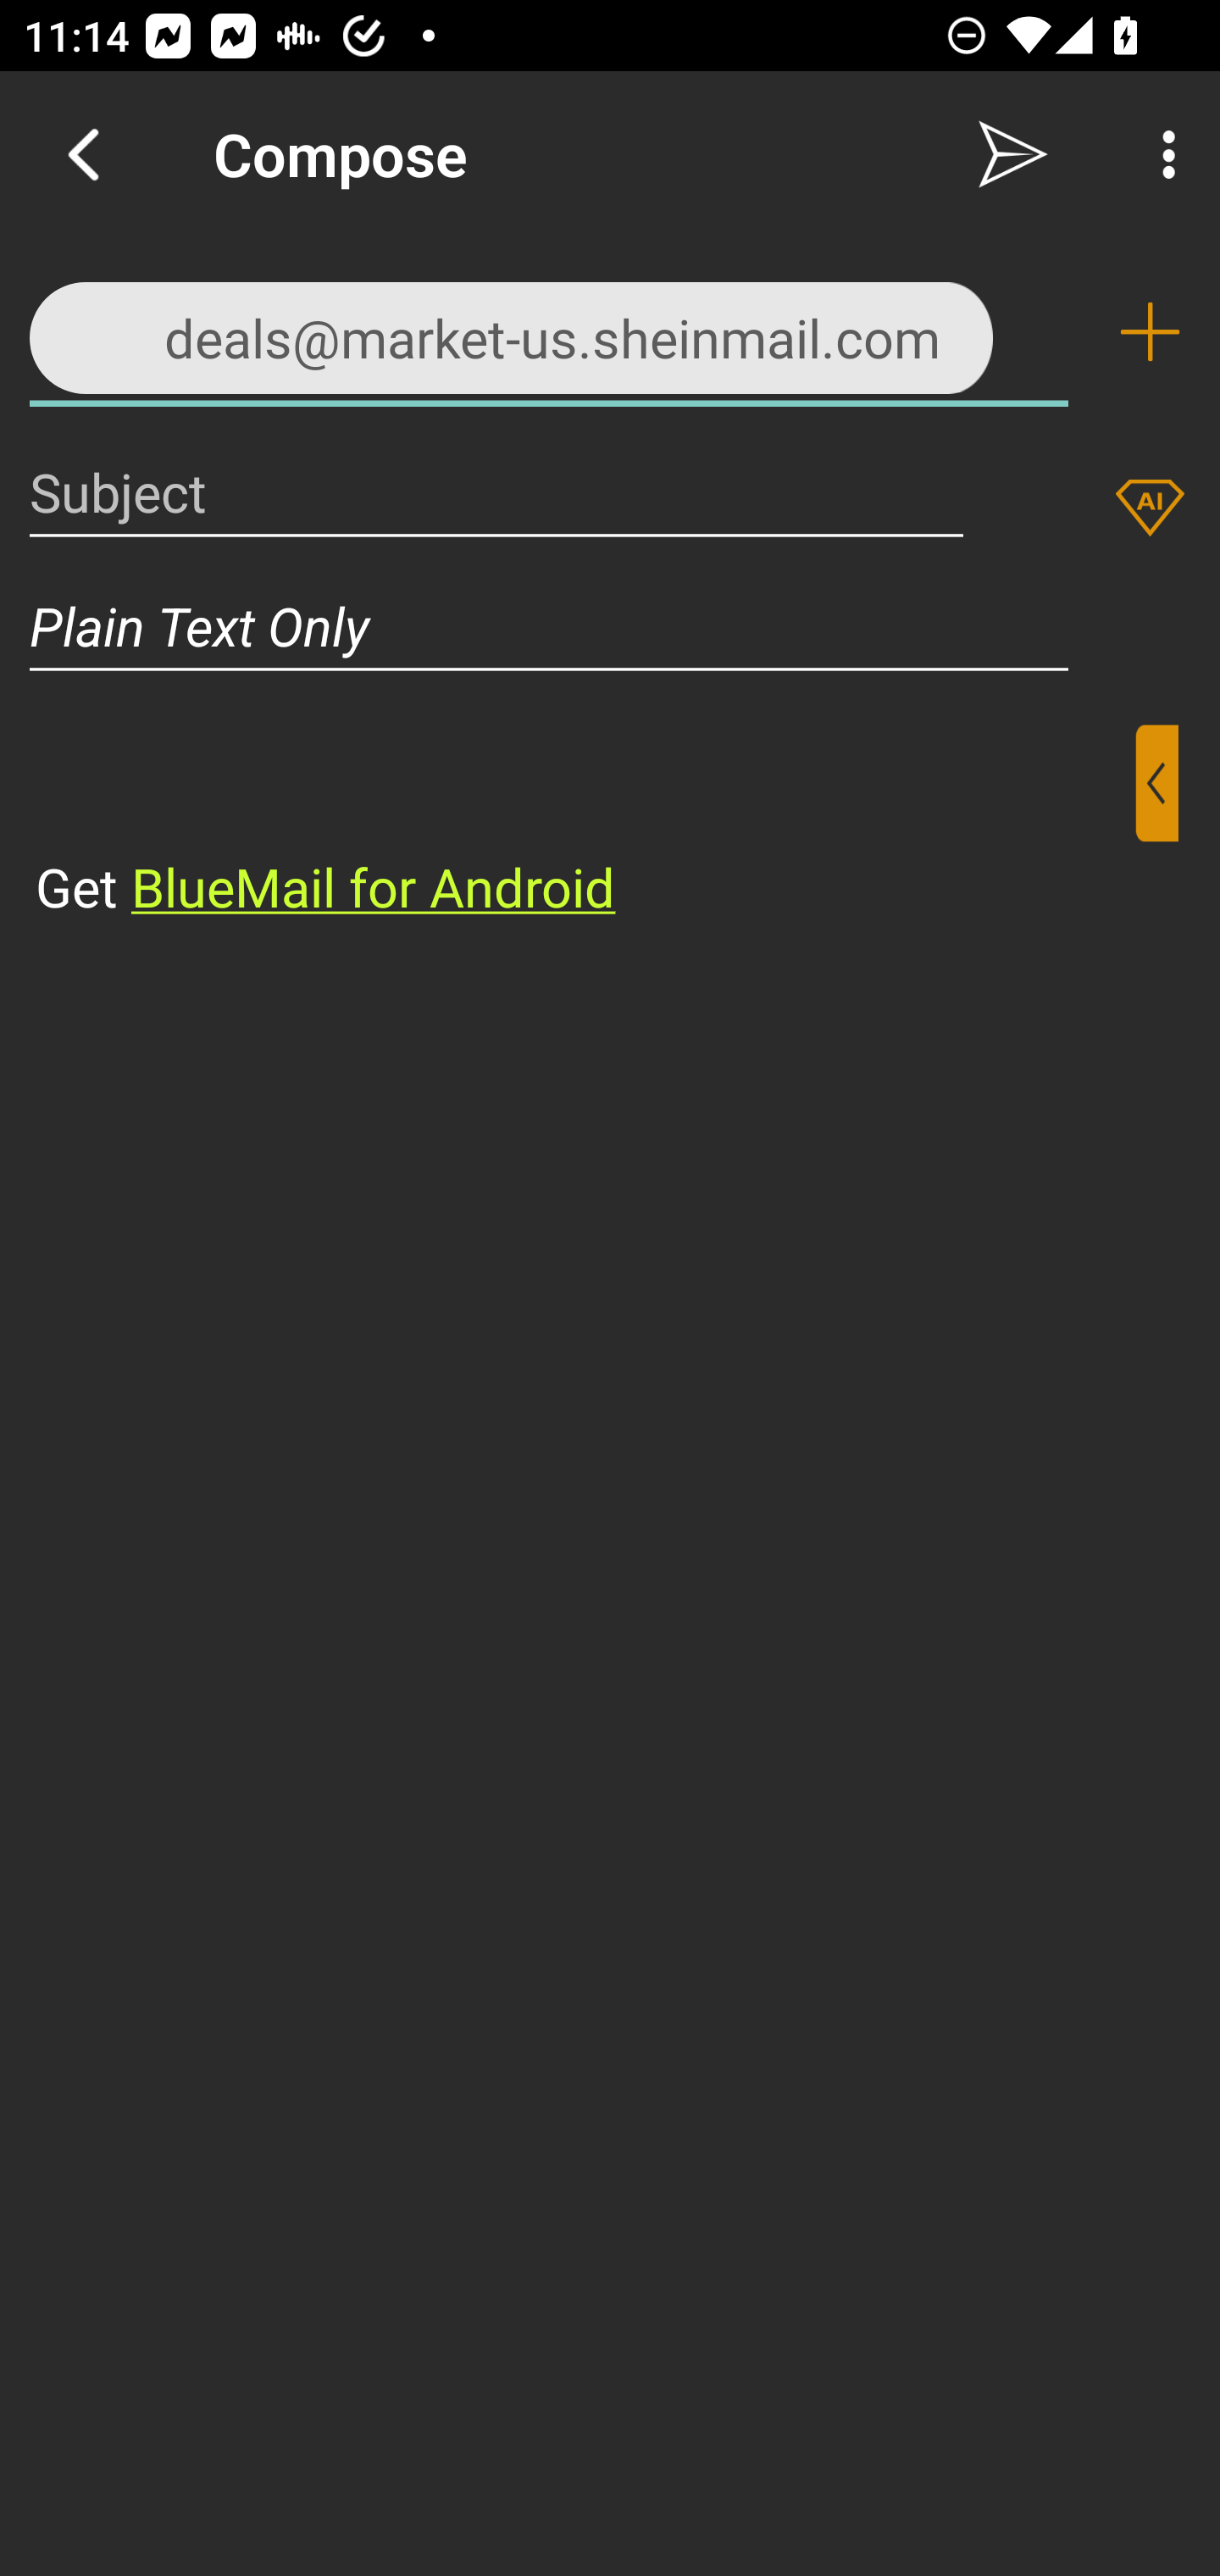 The image size is (1220, 2576). I want to click on Add recipient (To), so click(1150, 332).